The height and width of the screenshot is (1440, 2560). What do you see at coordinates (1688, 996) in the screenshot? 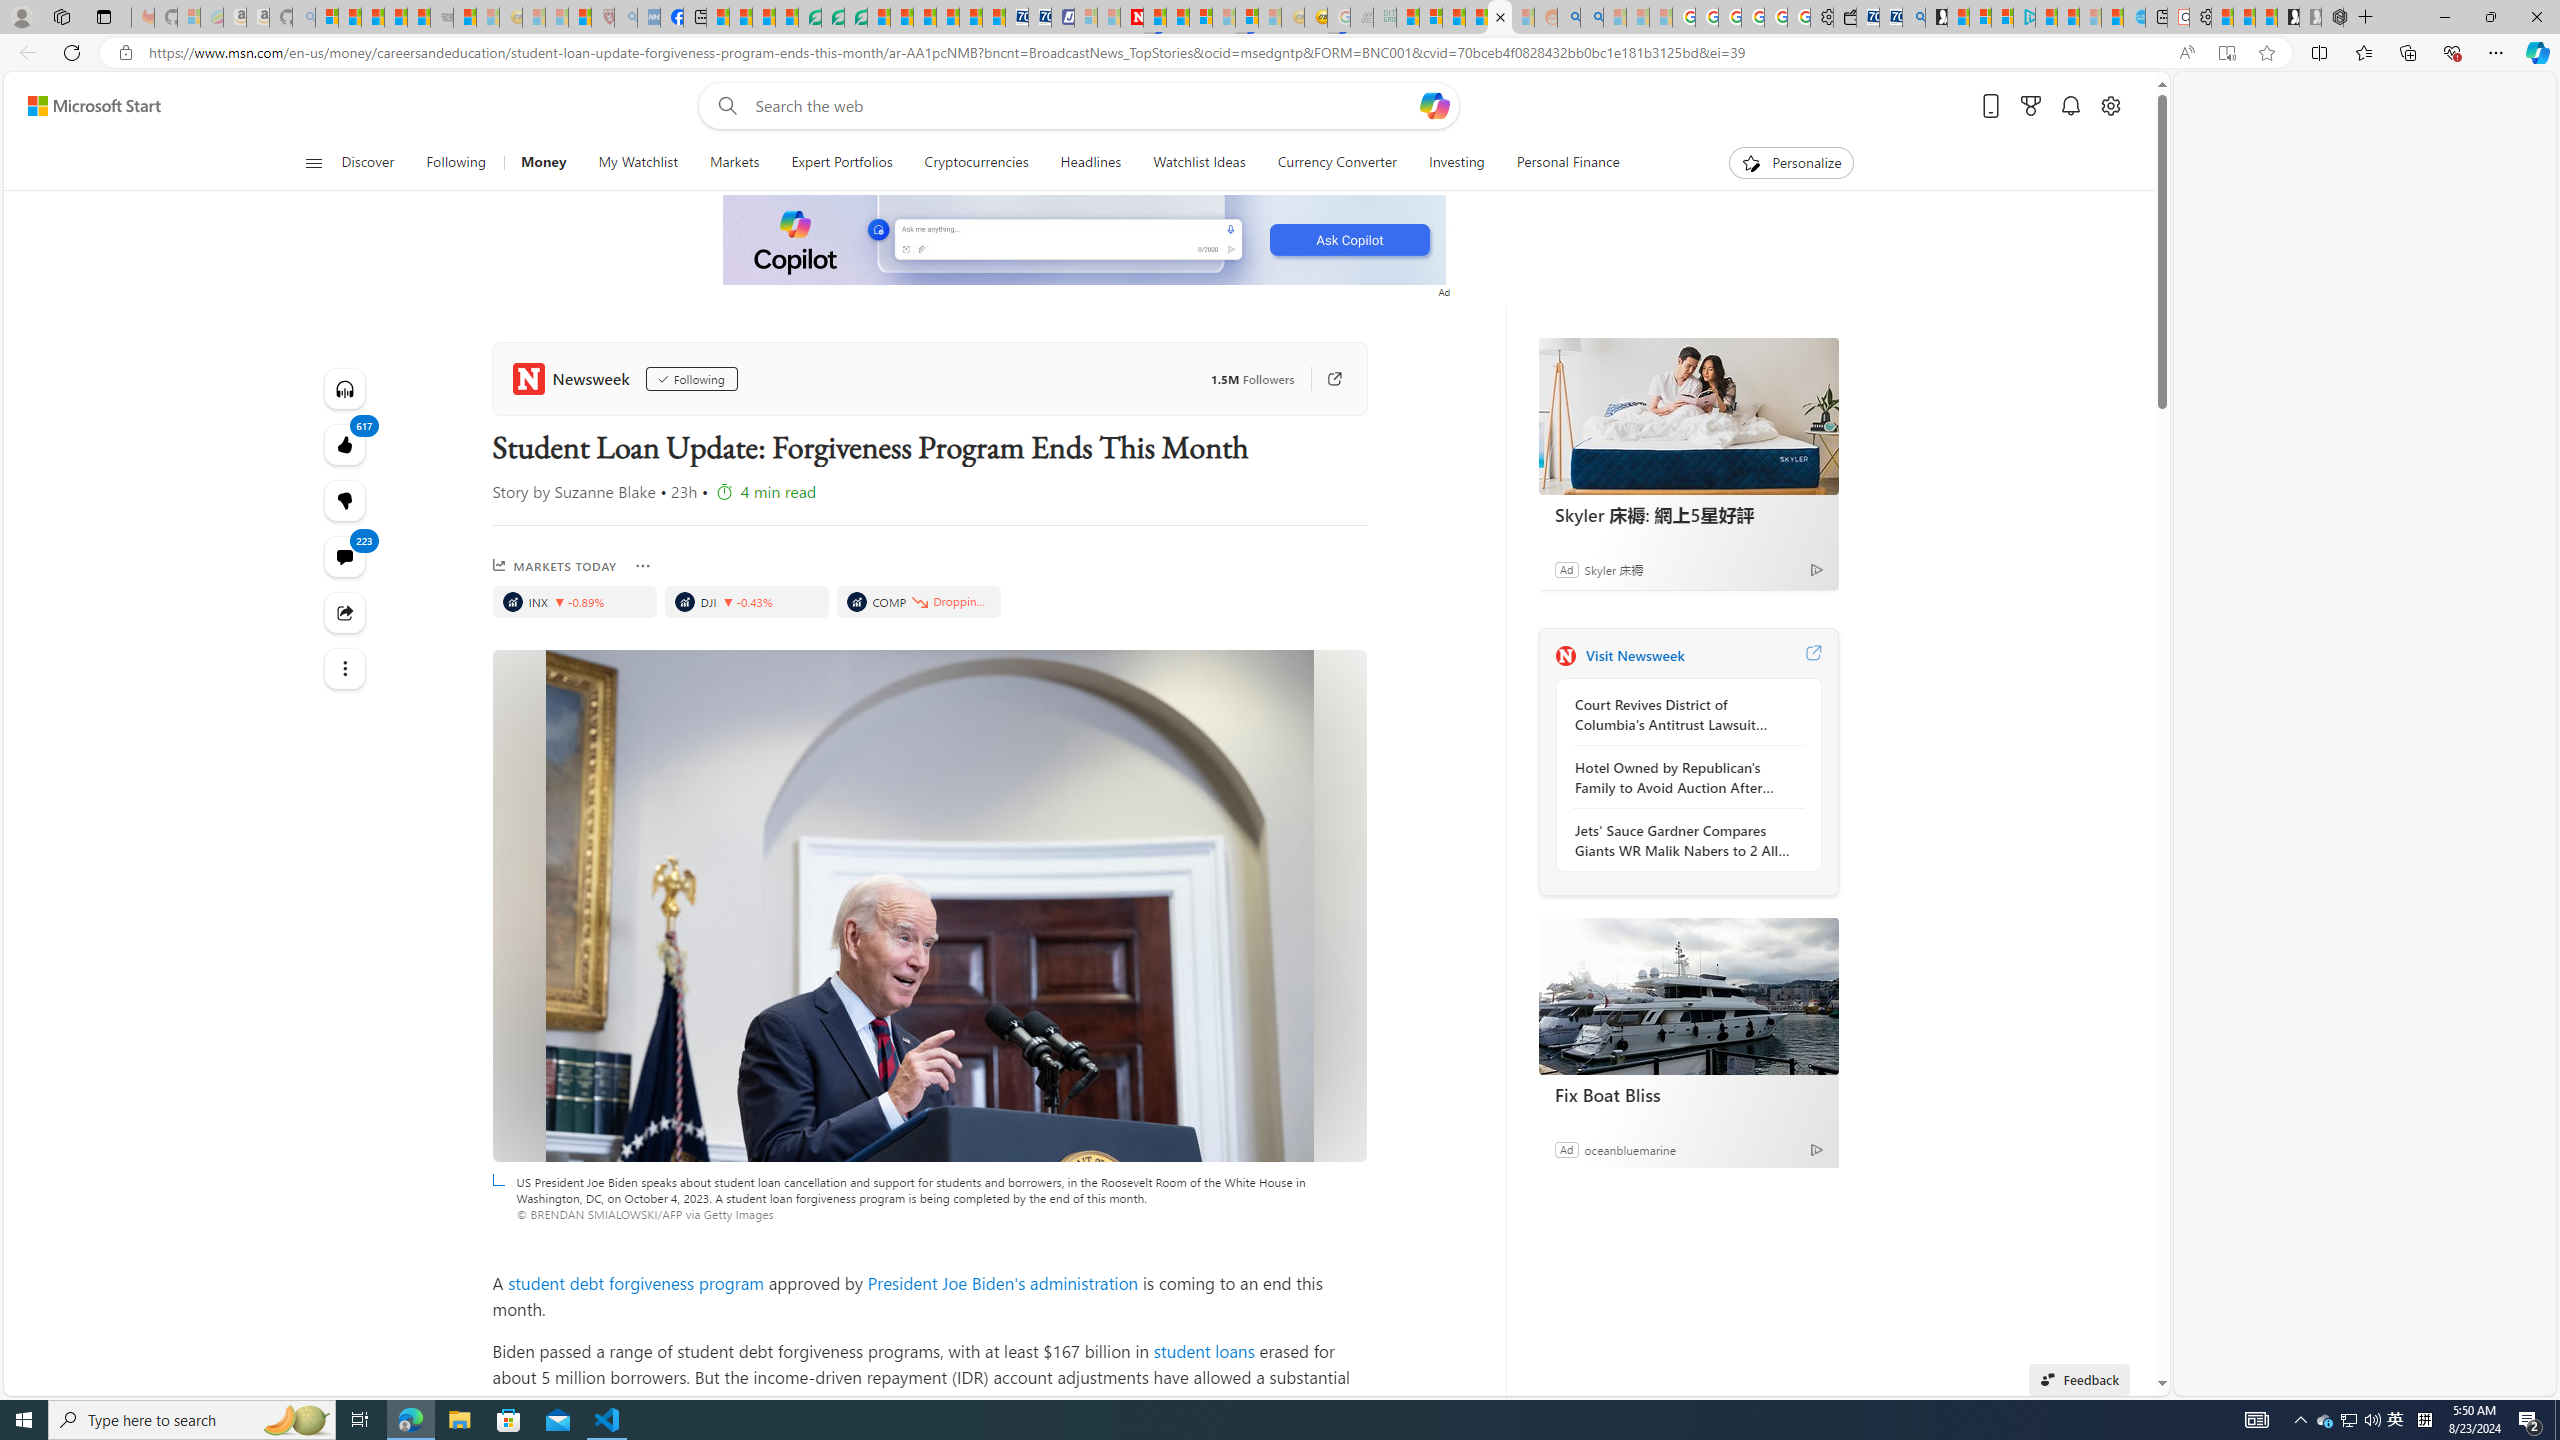
I see `Fix Boat Bliss` at bounding box center [1688, 996].